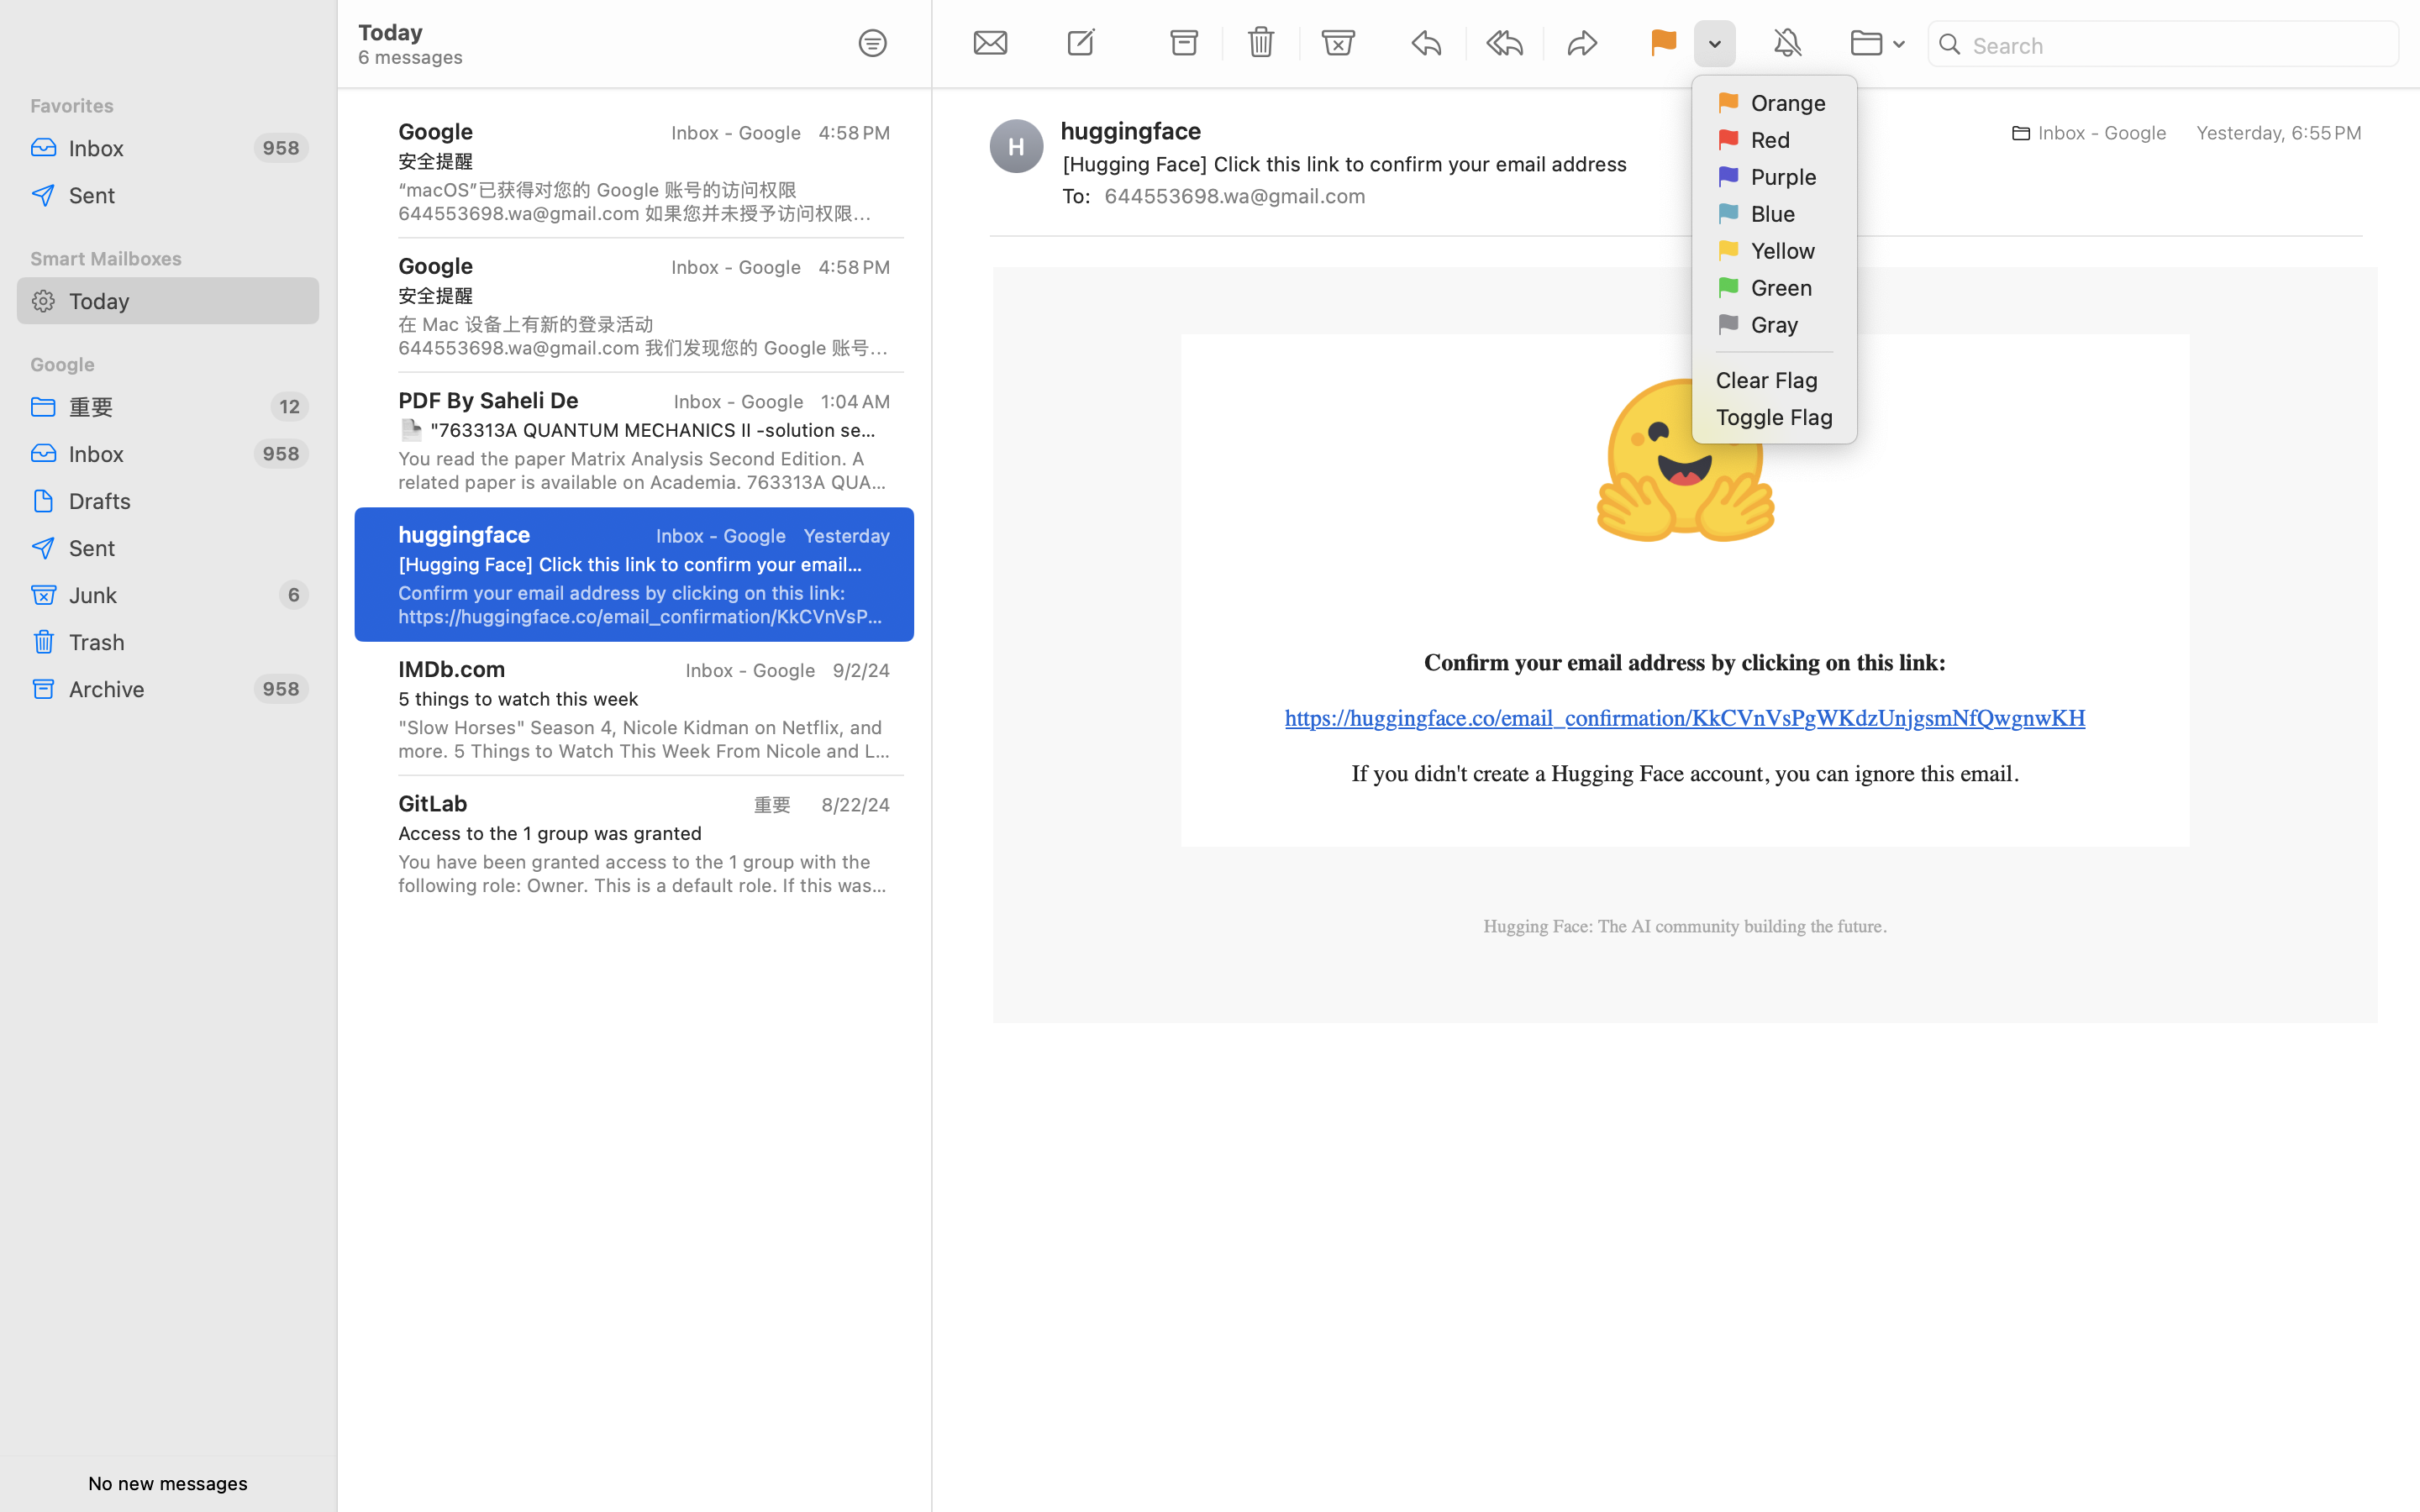 The width and height of the screenshot is (2420, 1512). I want to click on Inbox, so click(155, 148).